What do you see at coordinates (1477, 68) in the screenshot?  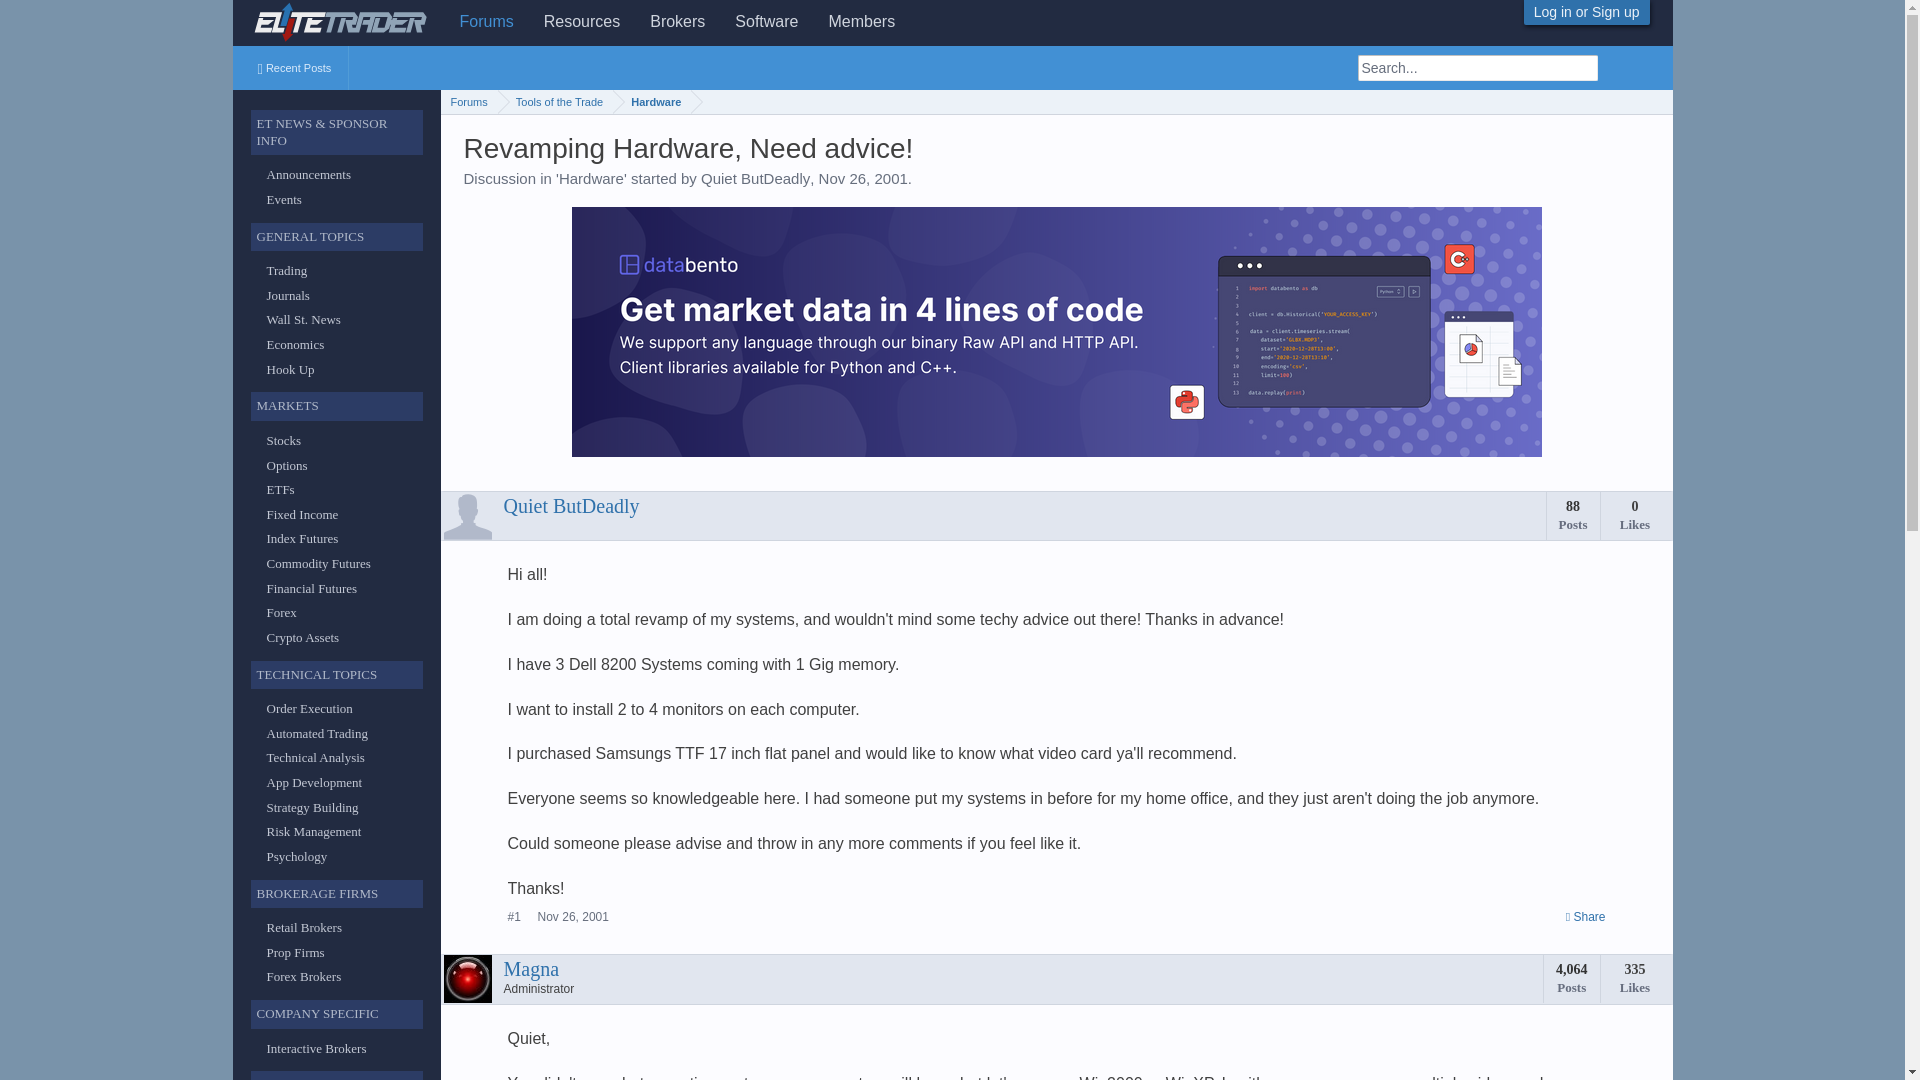 I see `Enter your search and hit enter` at bounding box center [1477, 68].